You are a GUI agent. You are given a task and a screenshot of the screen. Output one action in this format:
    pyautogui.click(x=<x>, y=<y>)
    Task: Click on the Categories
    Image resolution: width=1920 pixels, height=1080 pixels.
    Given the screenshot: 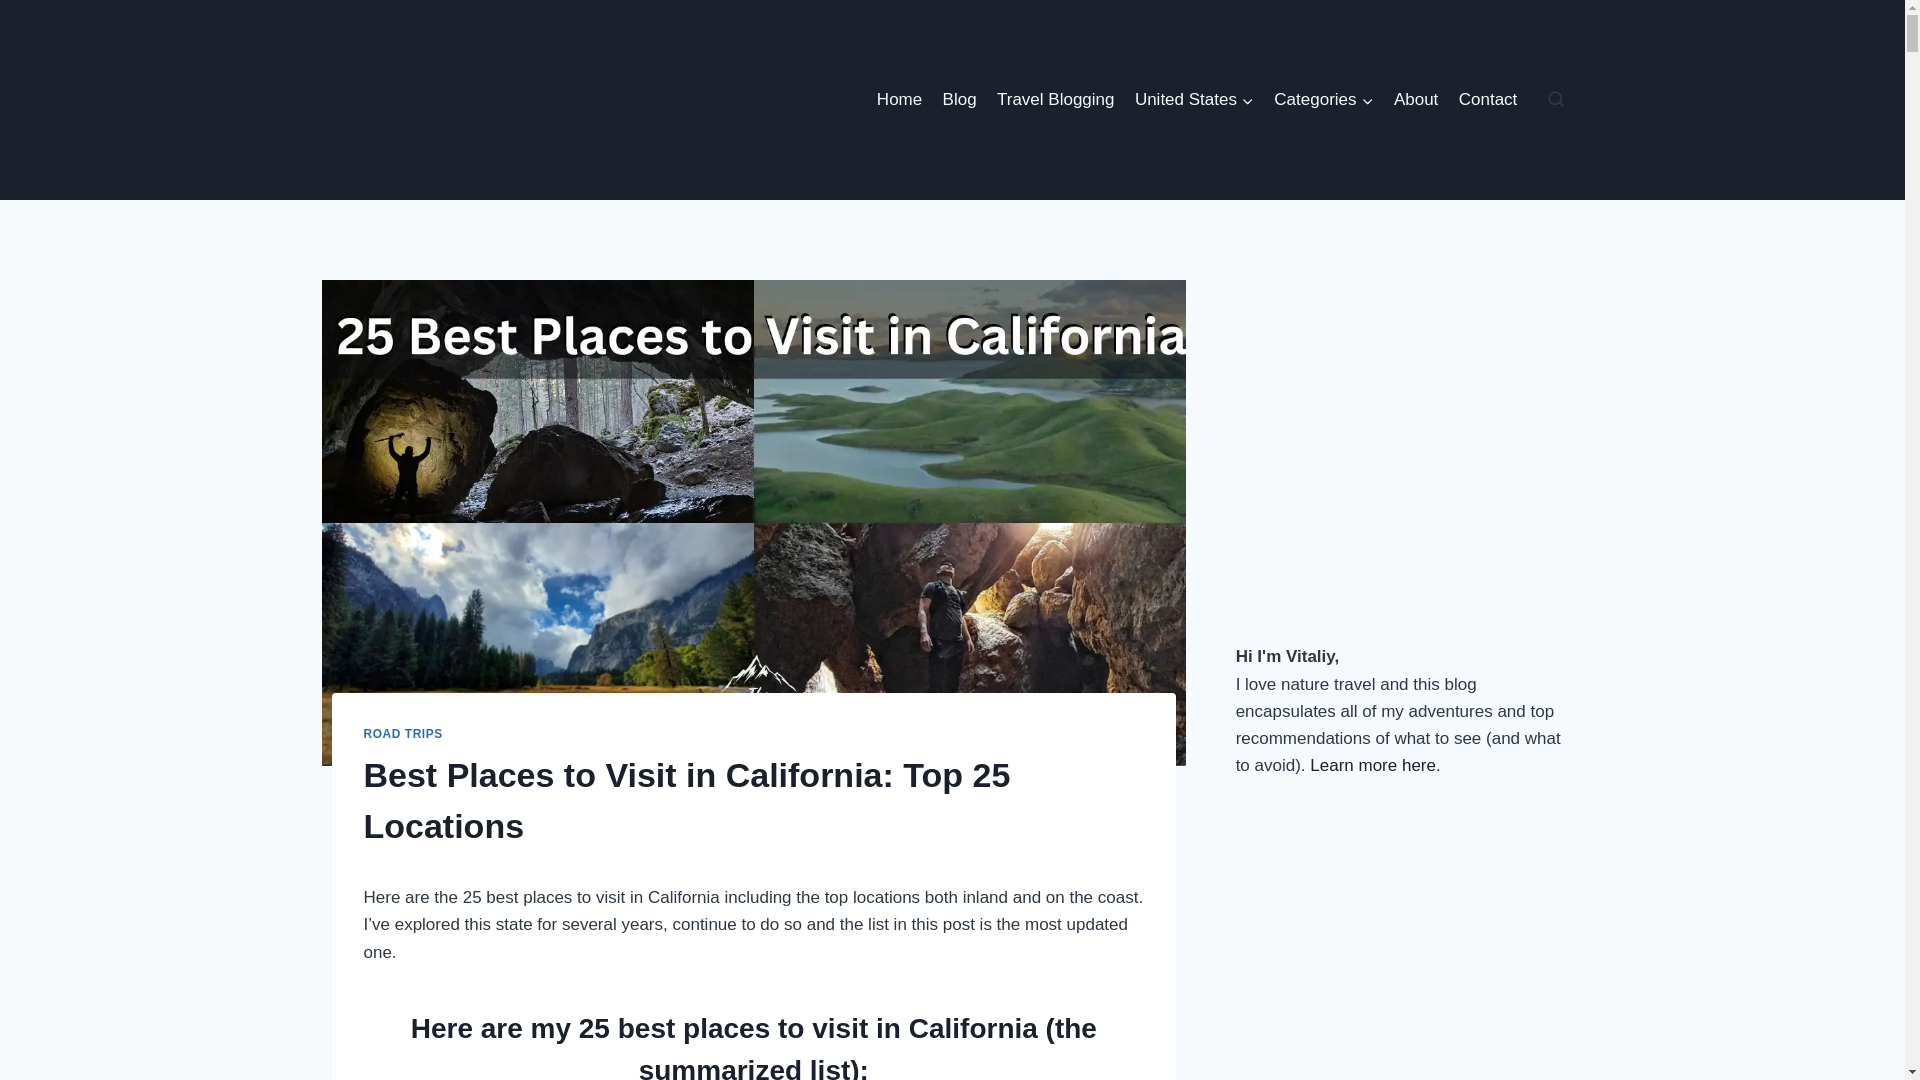 What is the action you would take?
    pyautogui.click(x=1324, y=100)
    